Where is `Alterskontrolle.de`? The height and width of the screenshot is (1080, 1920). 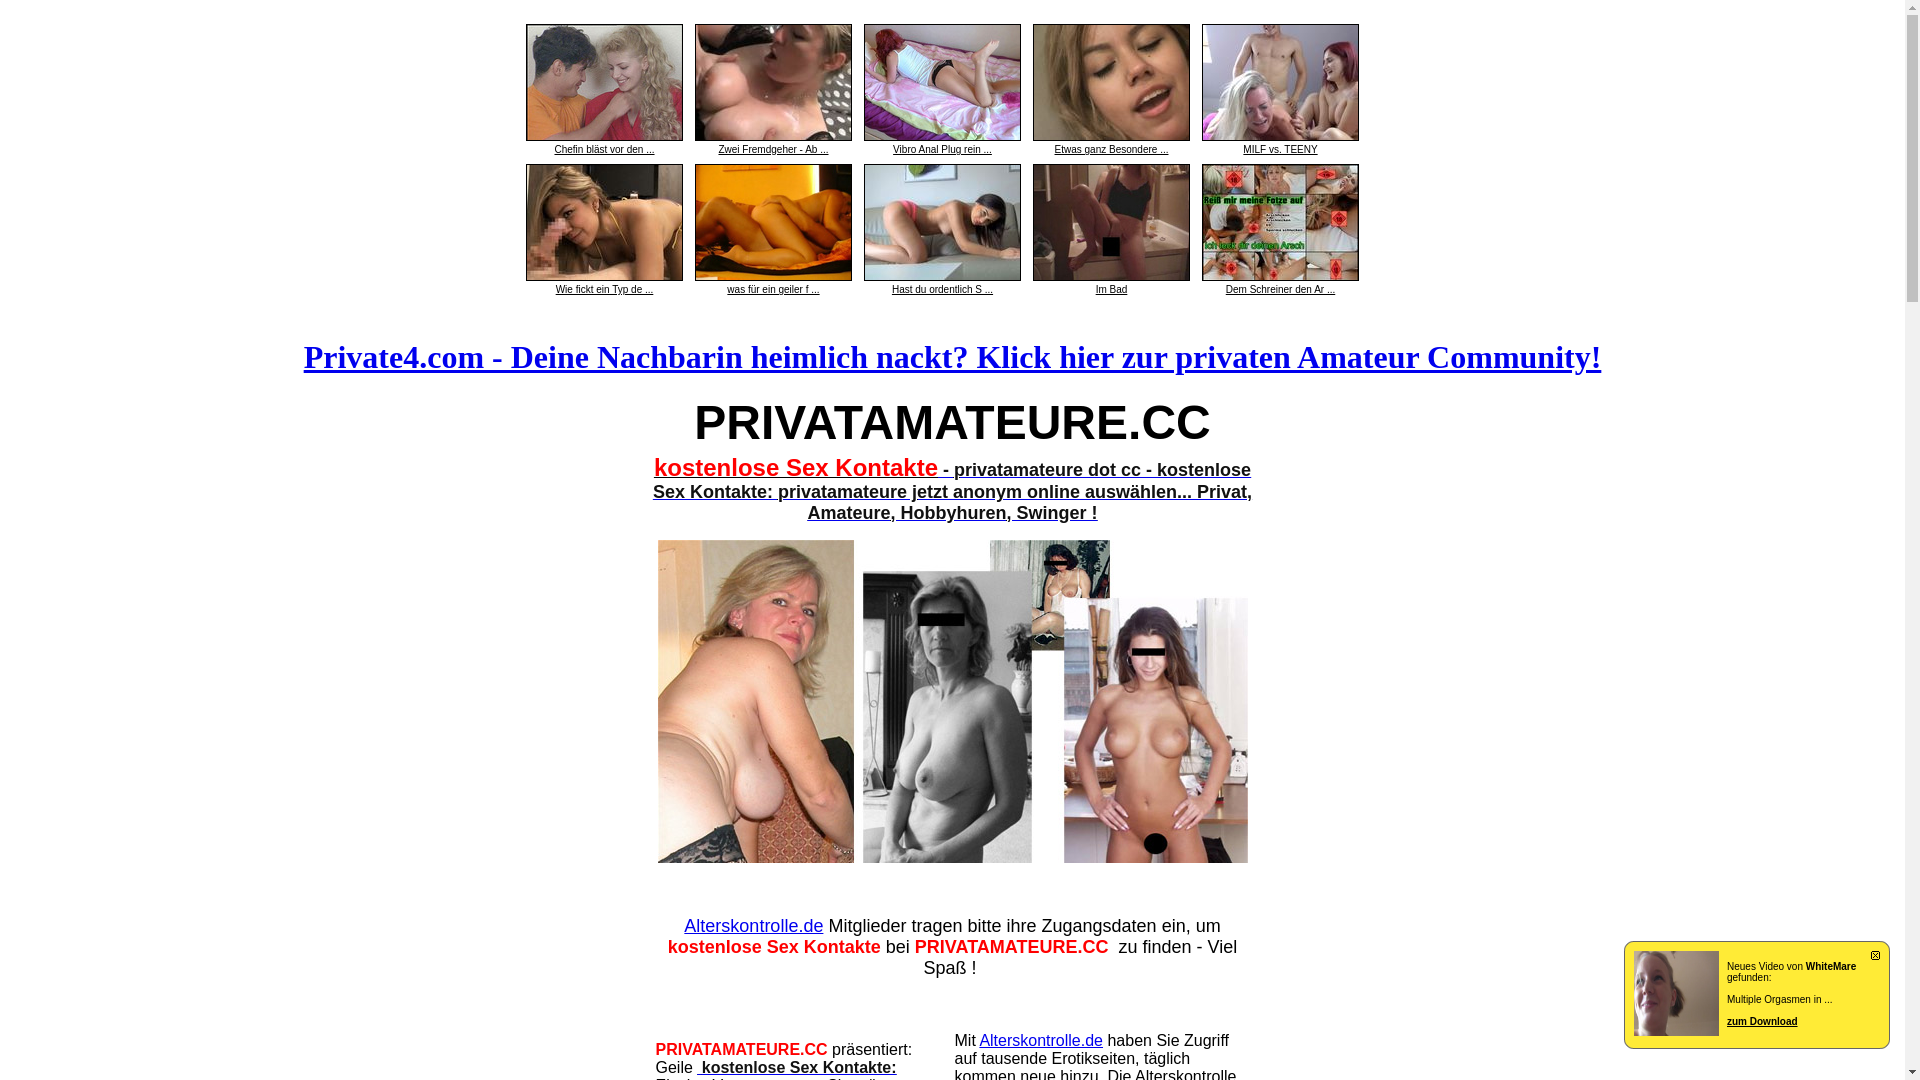
Alterskontrolle.de is located at coordinates (1041, 1040).